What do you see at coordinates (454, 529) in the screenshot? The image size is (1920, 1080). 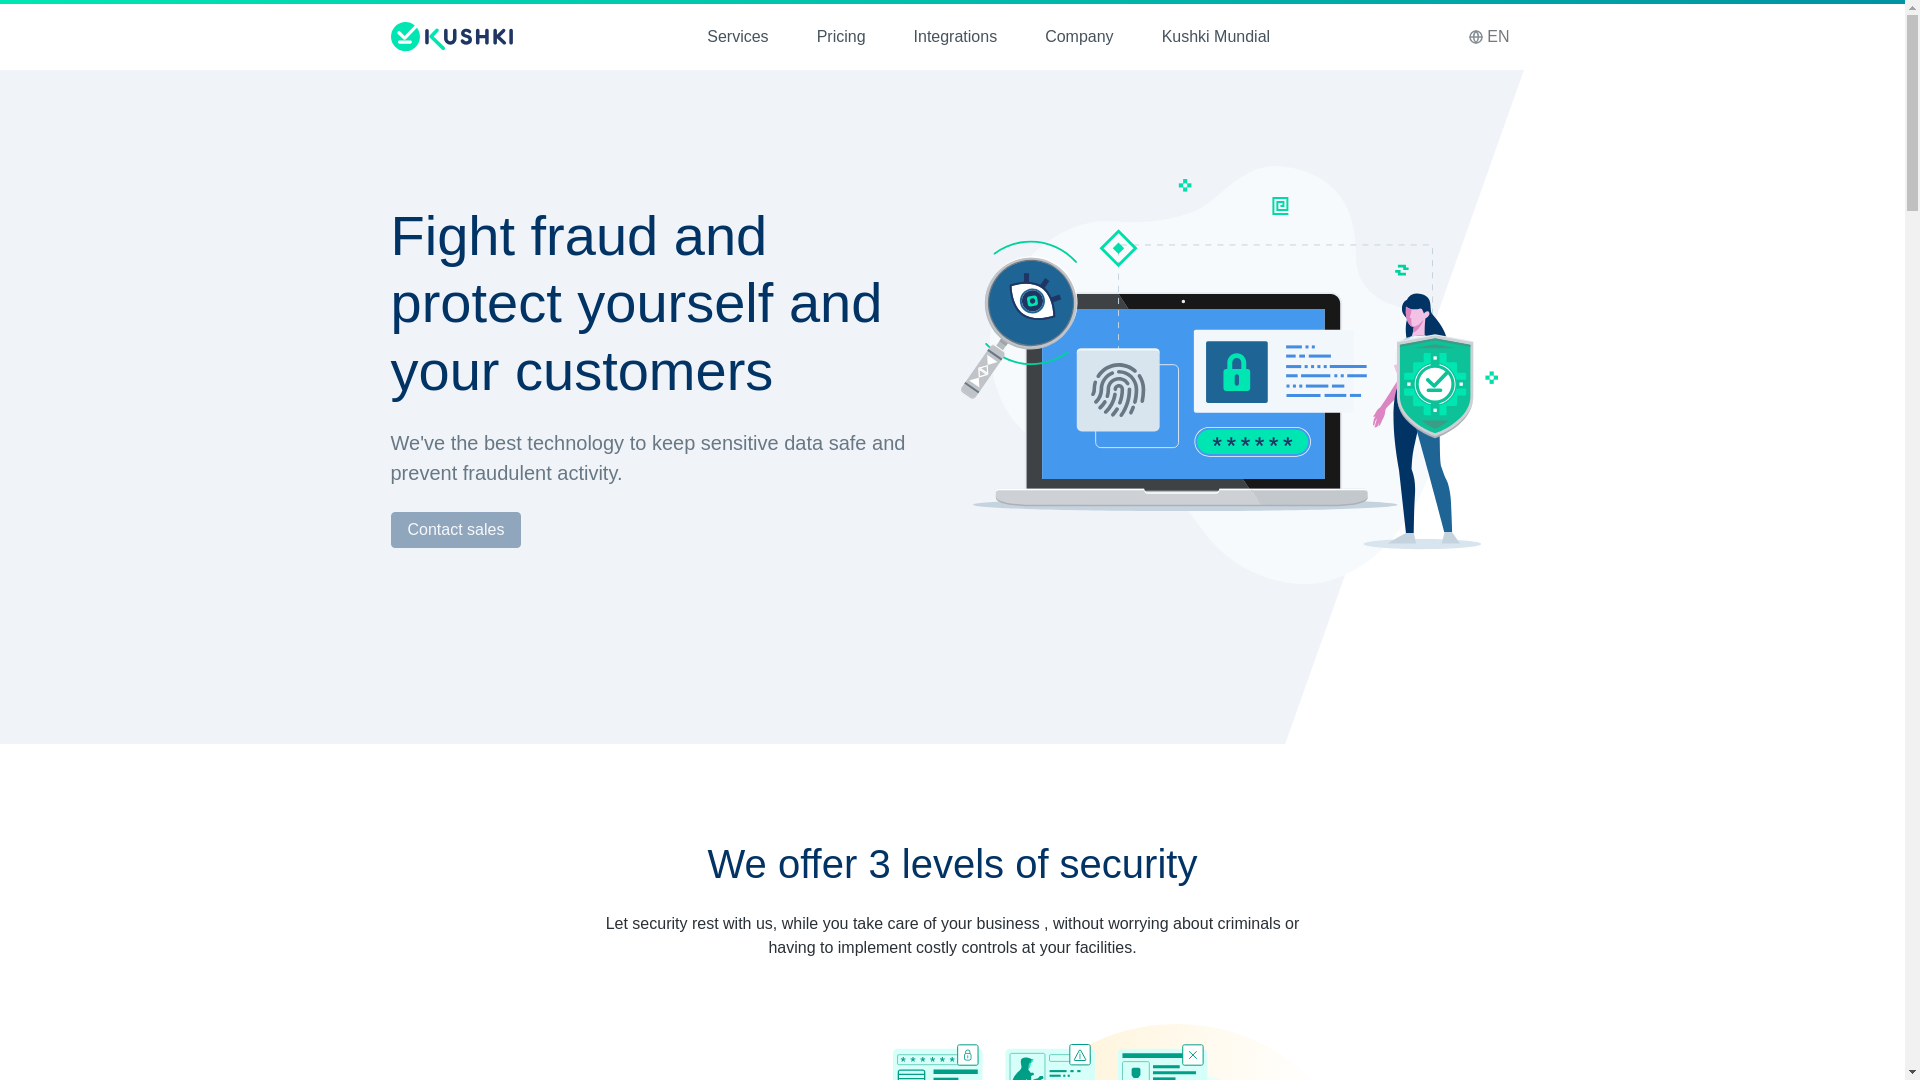 I see `Contact sales` at bounding box center [454, 529].